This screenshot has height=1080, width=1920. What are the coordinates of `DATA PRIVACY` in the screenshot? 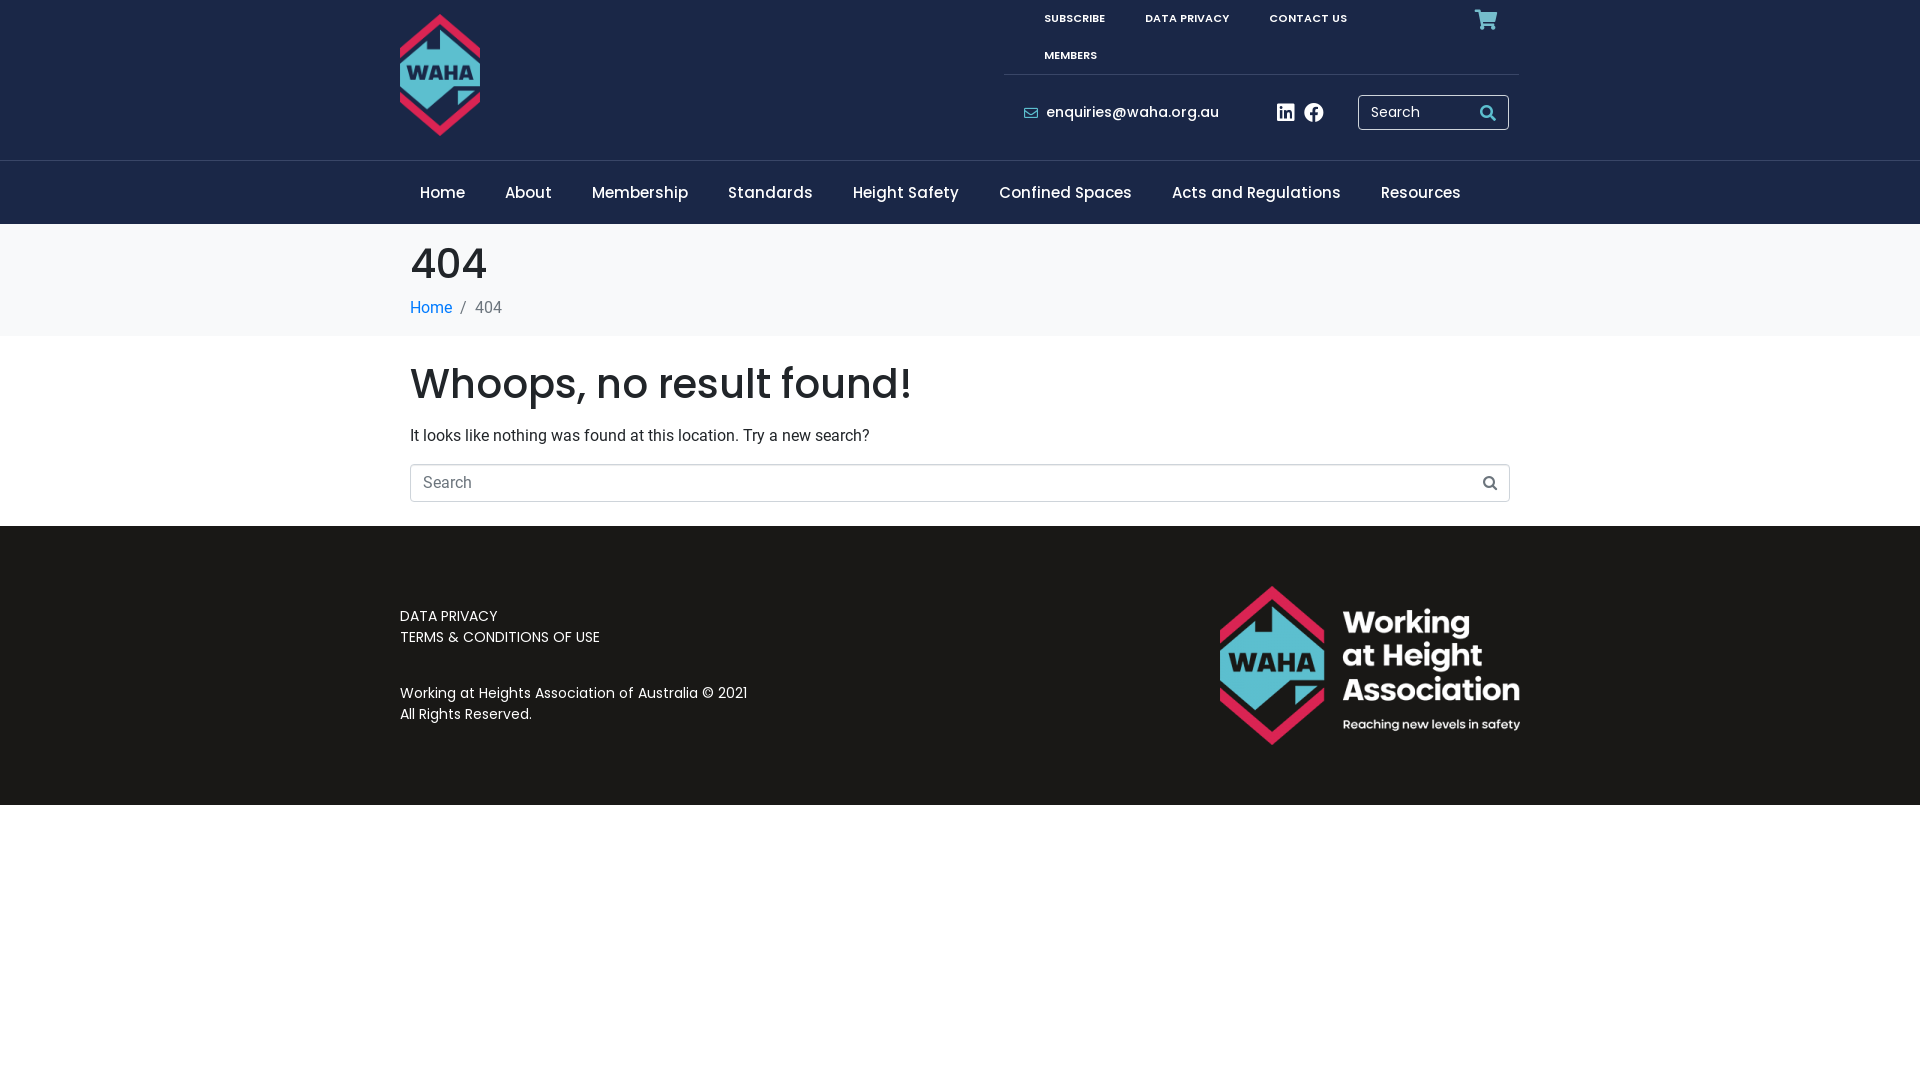 It's located at (1187, 18).